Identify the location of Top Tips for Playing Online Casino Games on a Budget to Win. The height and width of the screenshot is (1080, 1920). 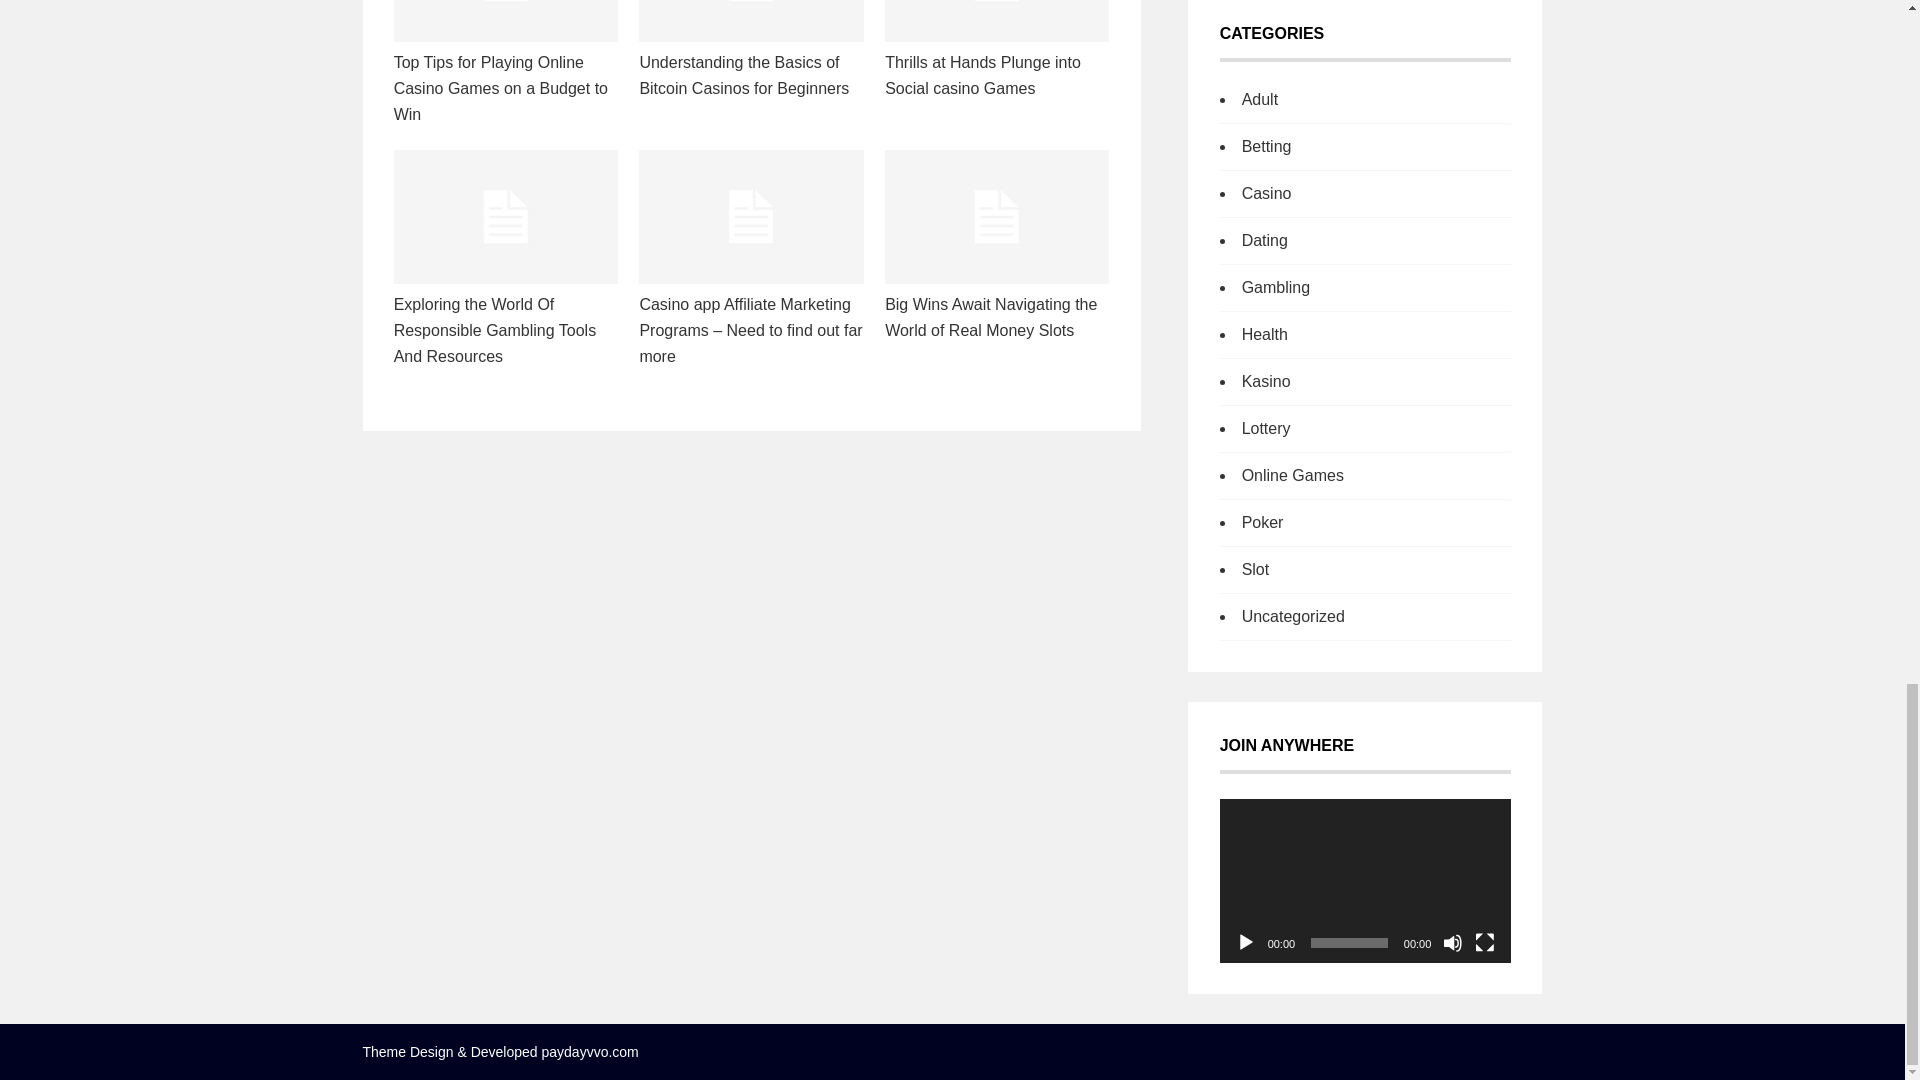
(500, 88).